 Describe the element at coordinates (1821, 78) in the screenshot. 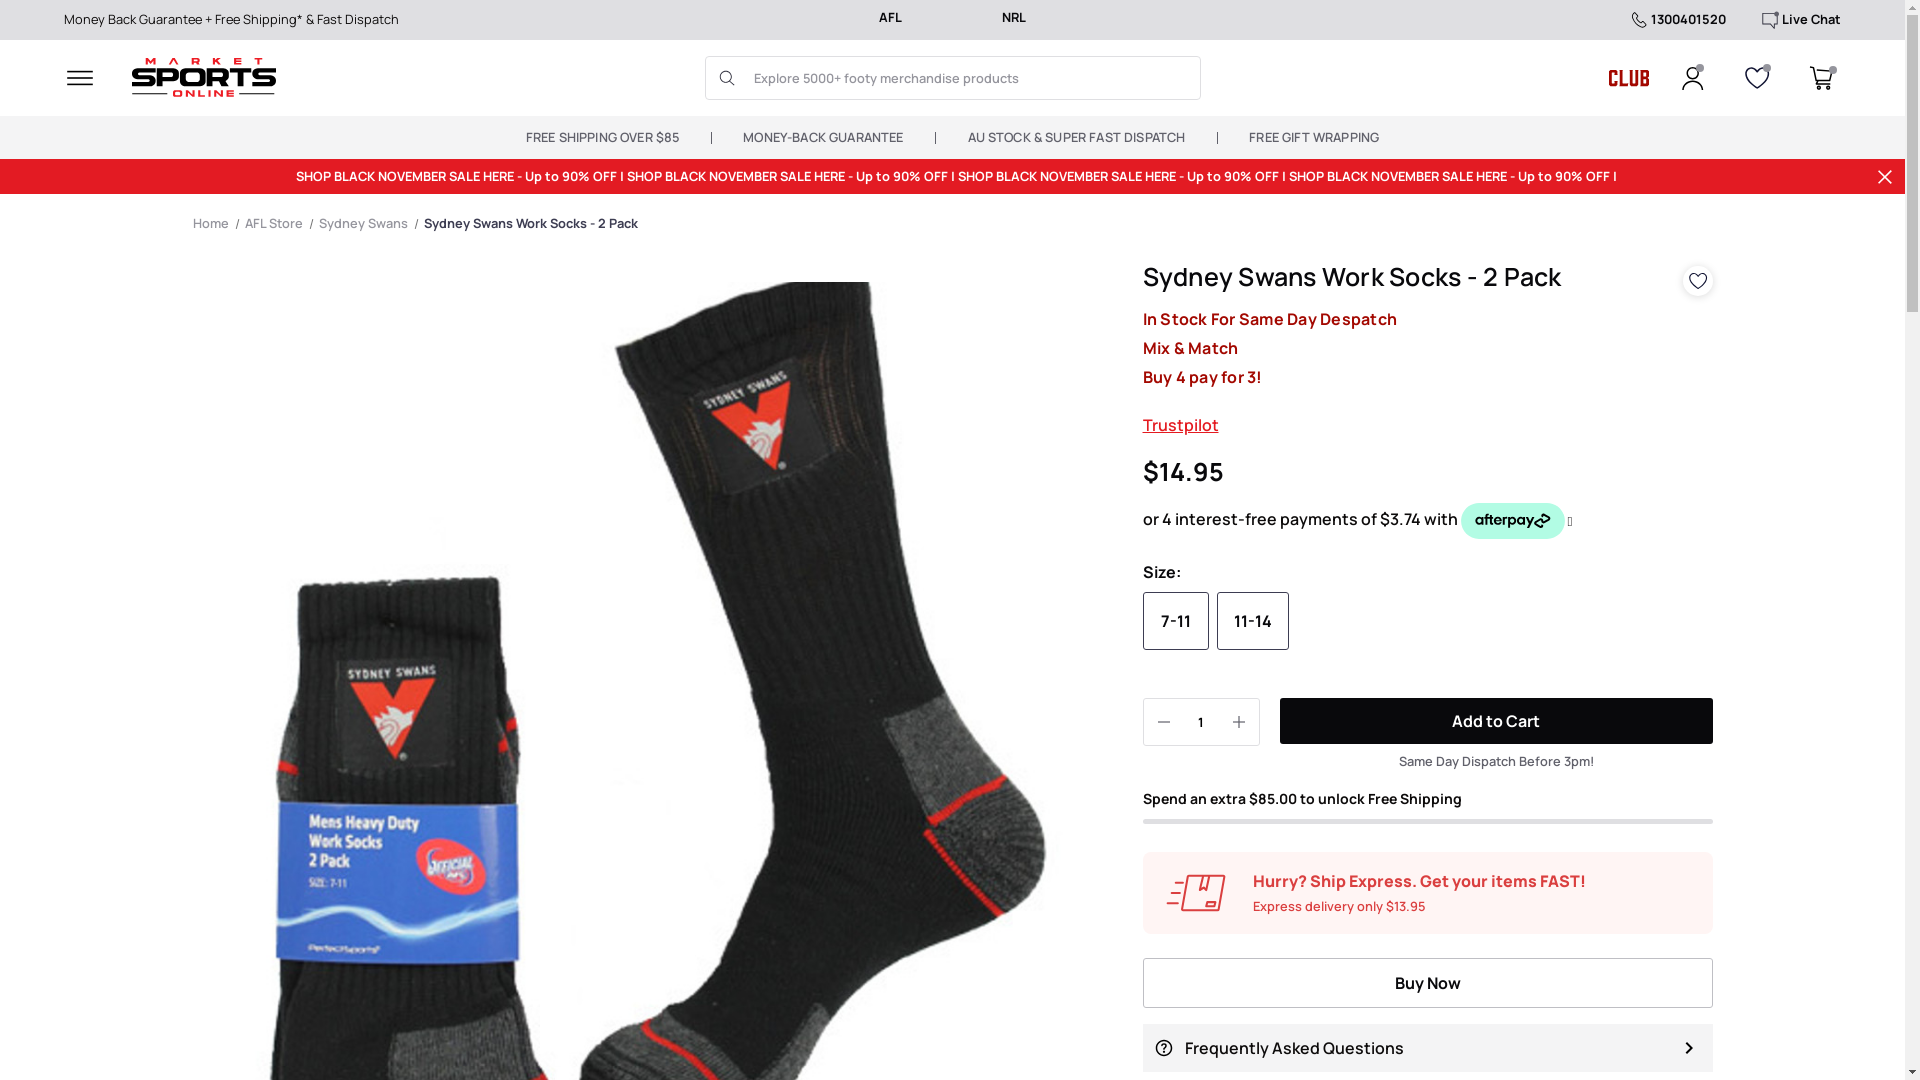

I see `0` at that location.